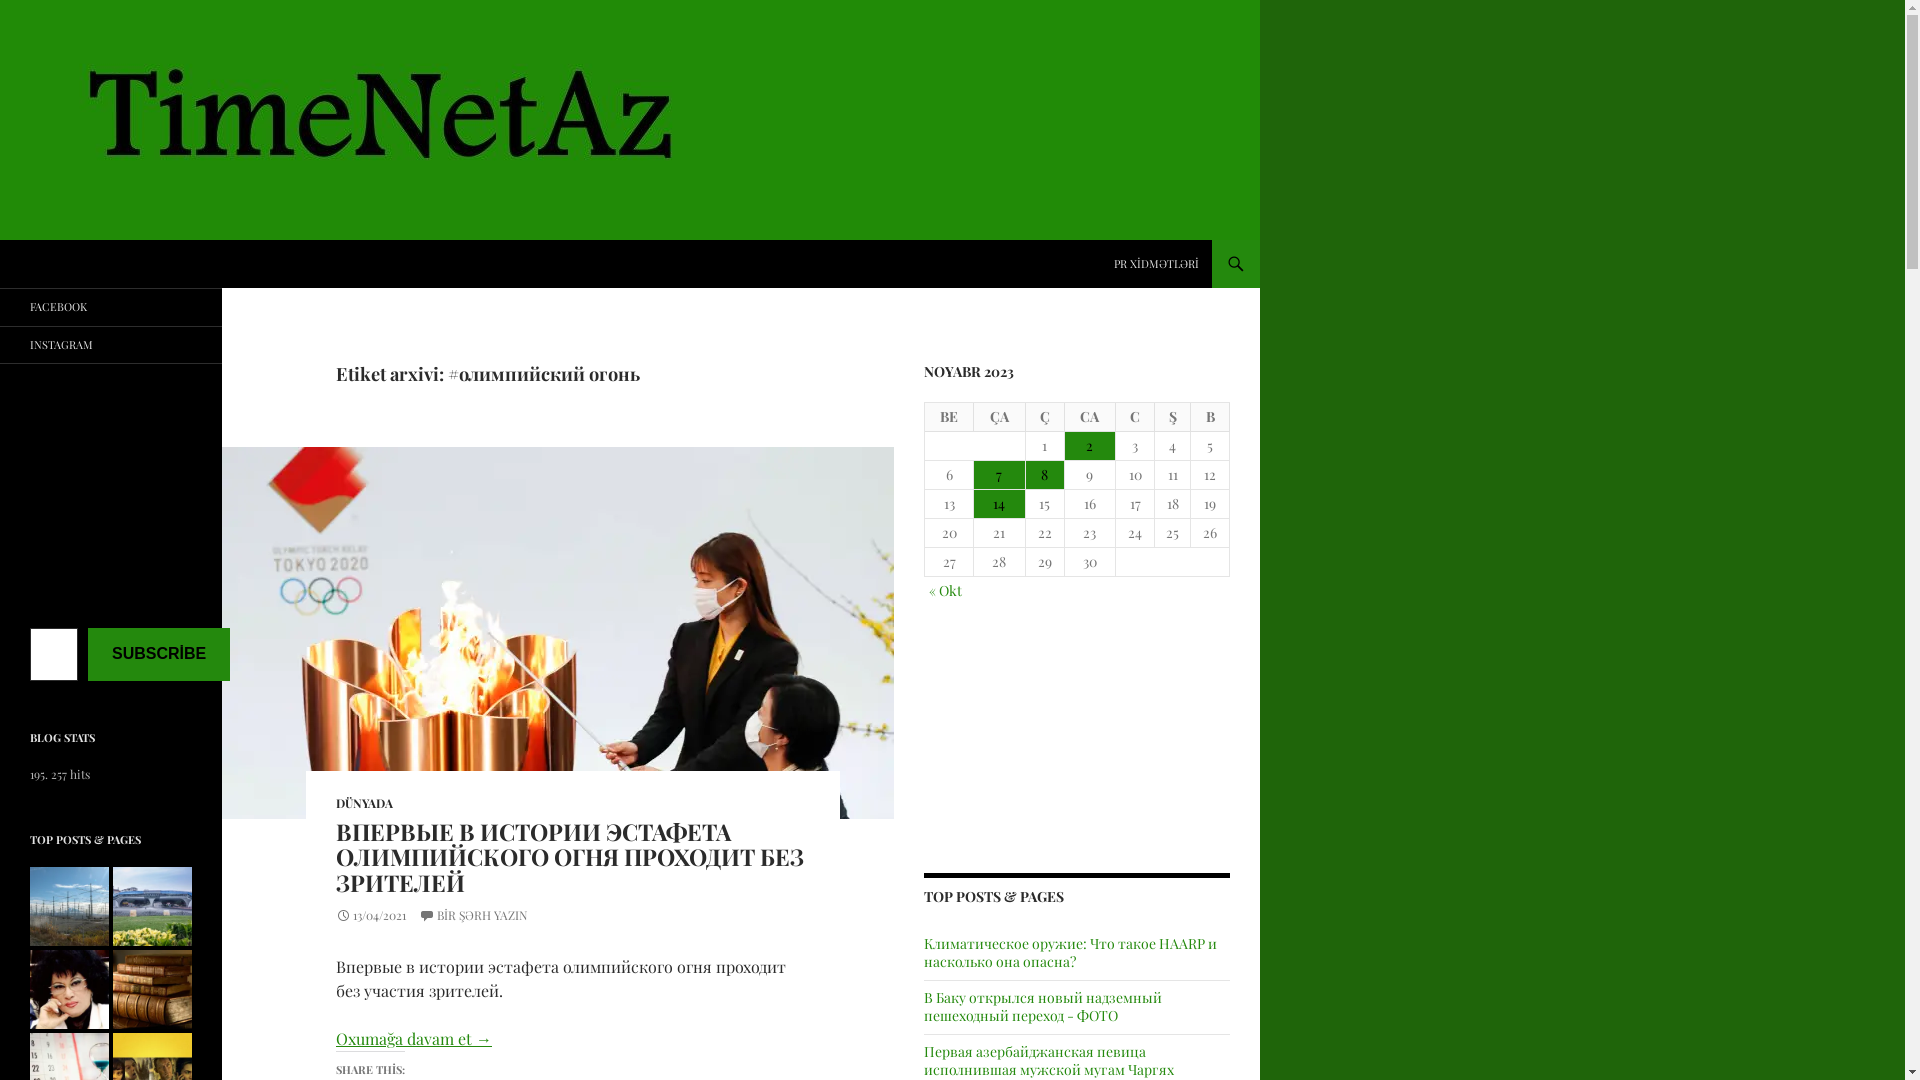 This screenshot has width=1920, height=1080. What do you see at coordinates (111, 344) in the screenshot?
I see `INSTAGRAM` at bounding box center [111, 344].